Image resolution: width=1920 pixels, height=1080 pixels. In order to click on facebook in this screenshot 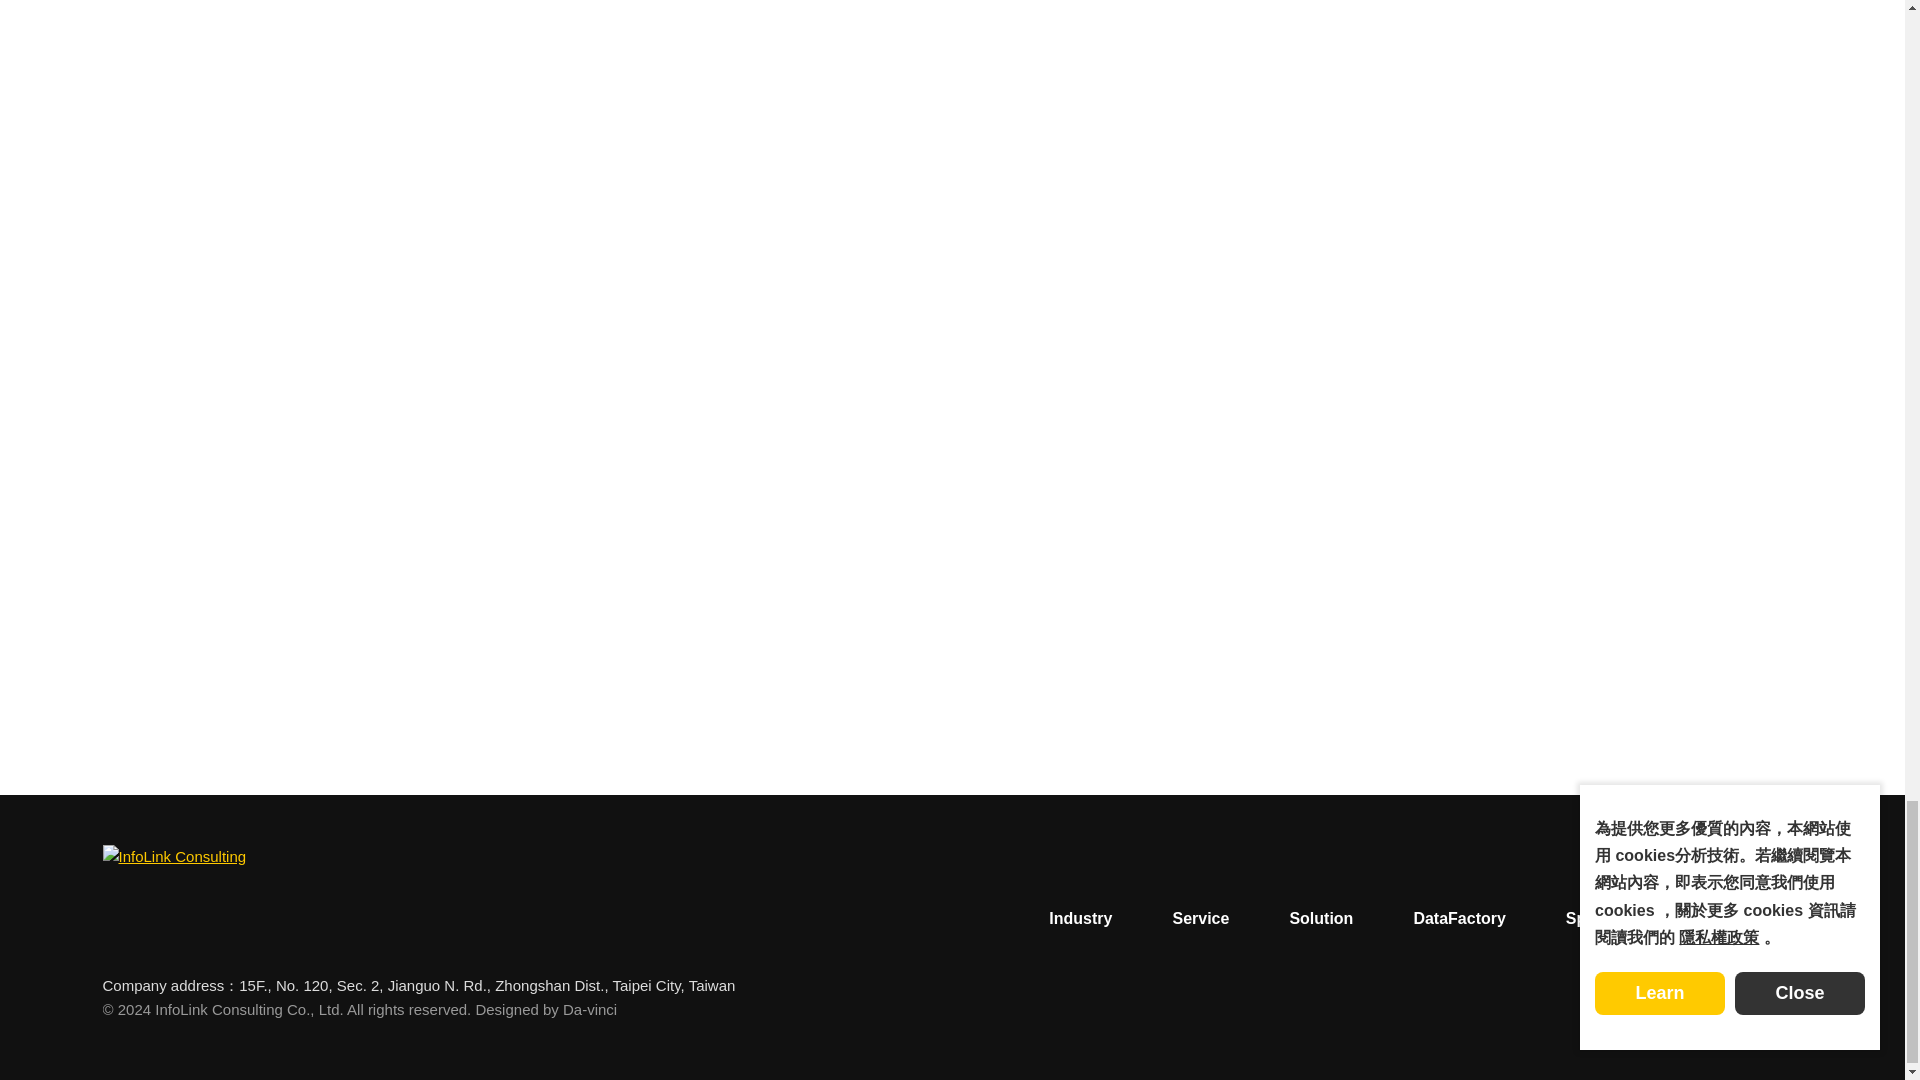, I will do `click(1739, 1010)`.